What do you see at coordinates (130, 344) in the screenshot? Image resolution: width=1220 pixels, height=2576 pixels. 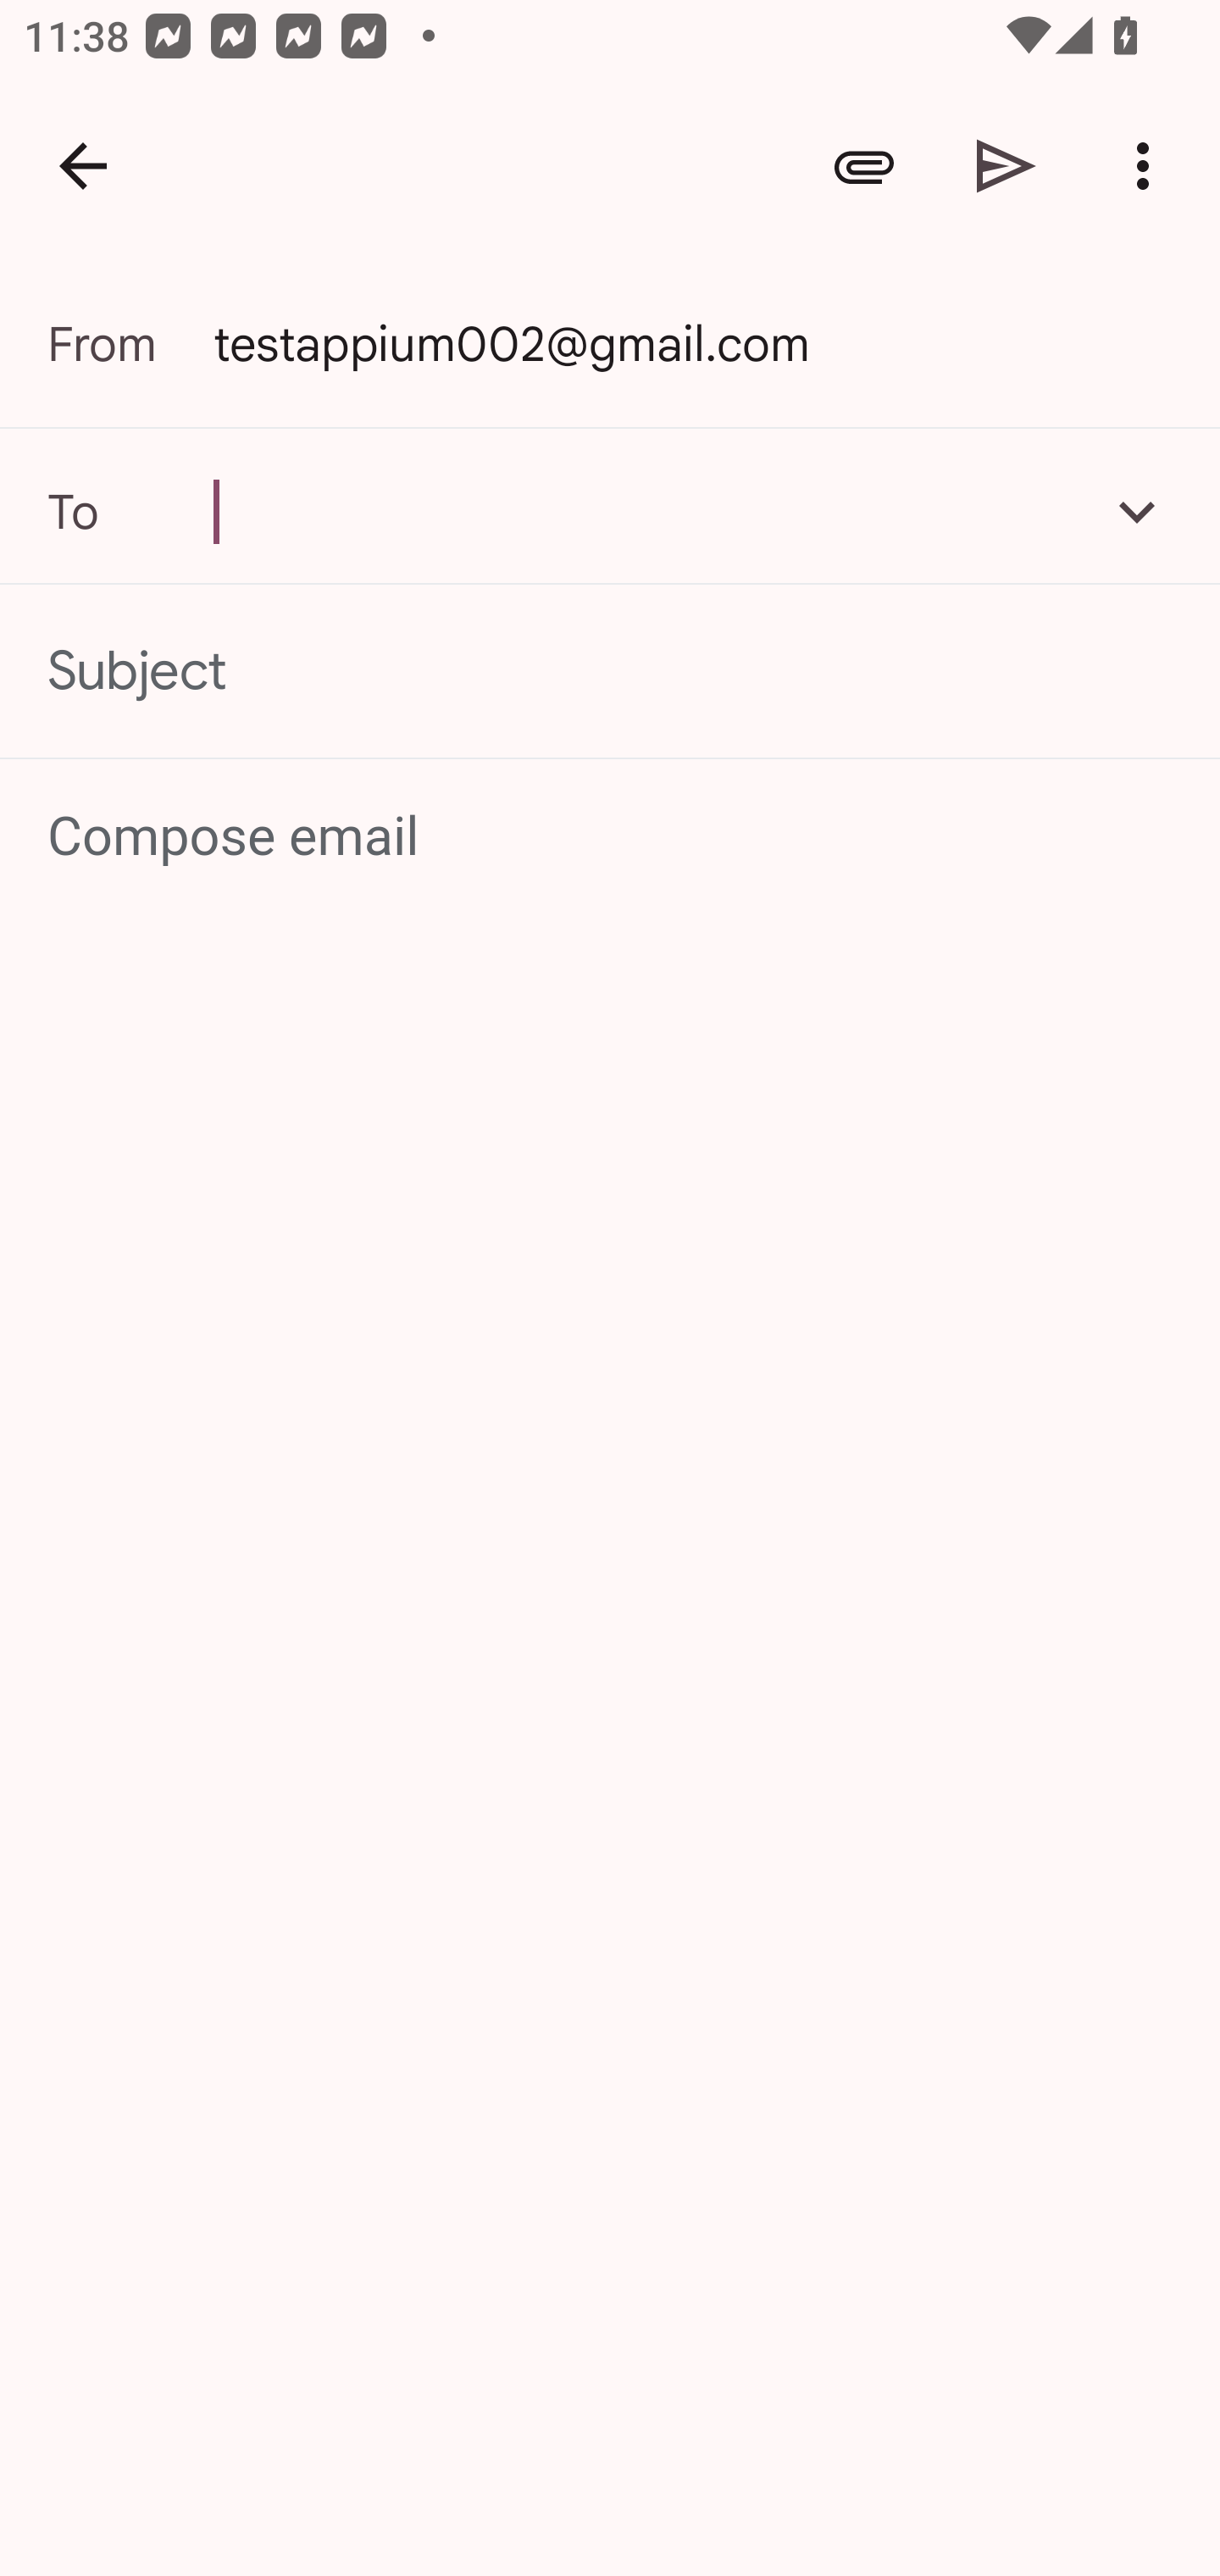 I see `From` at bounding box center [130, 344].